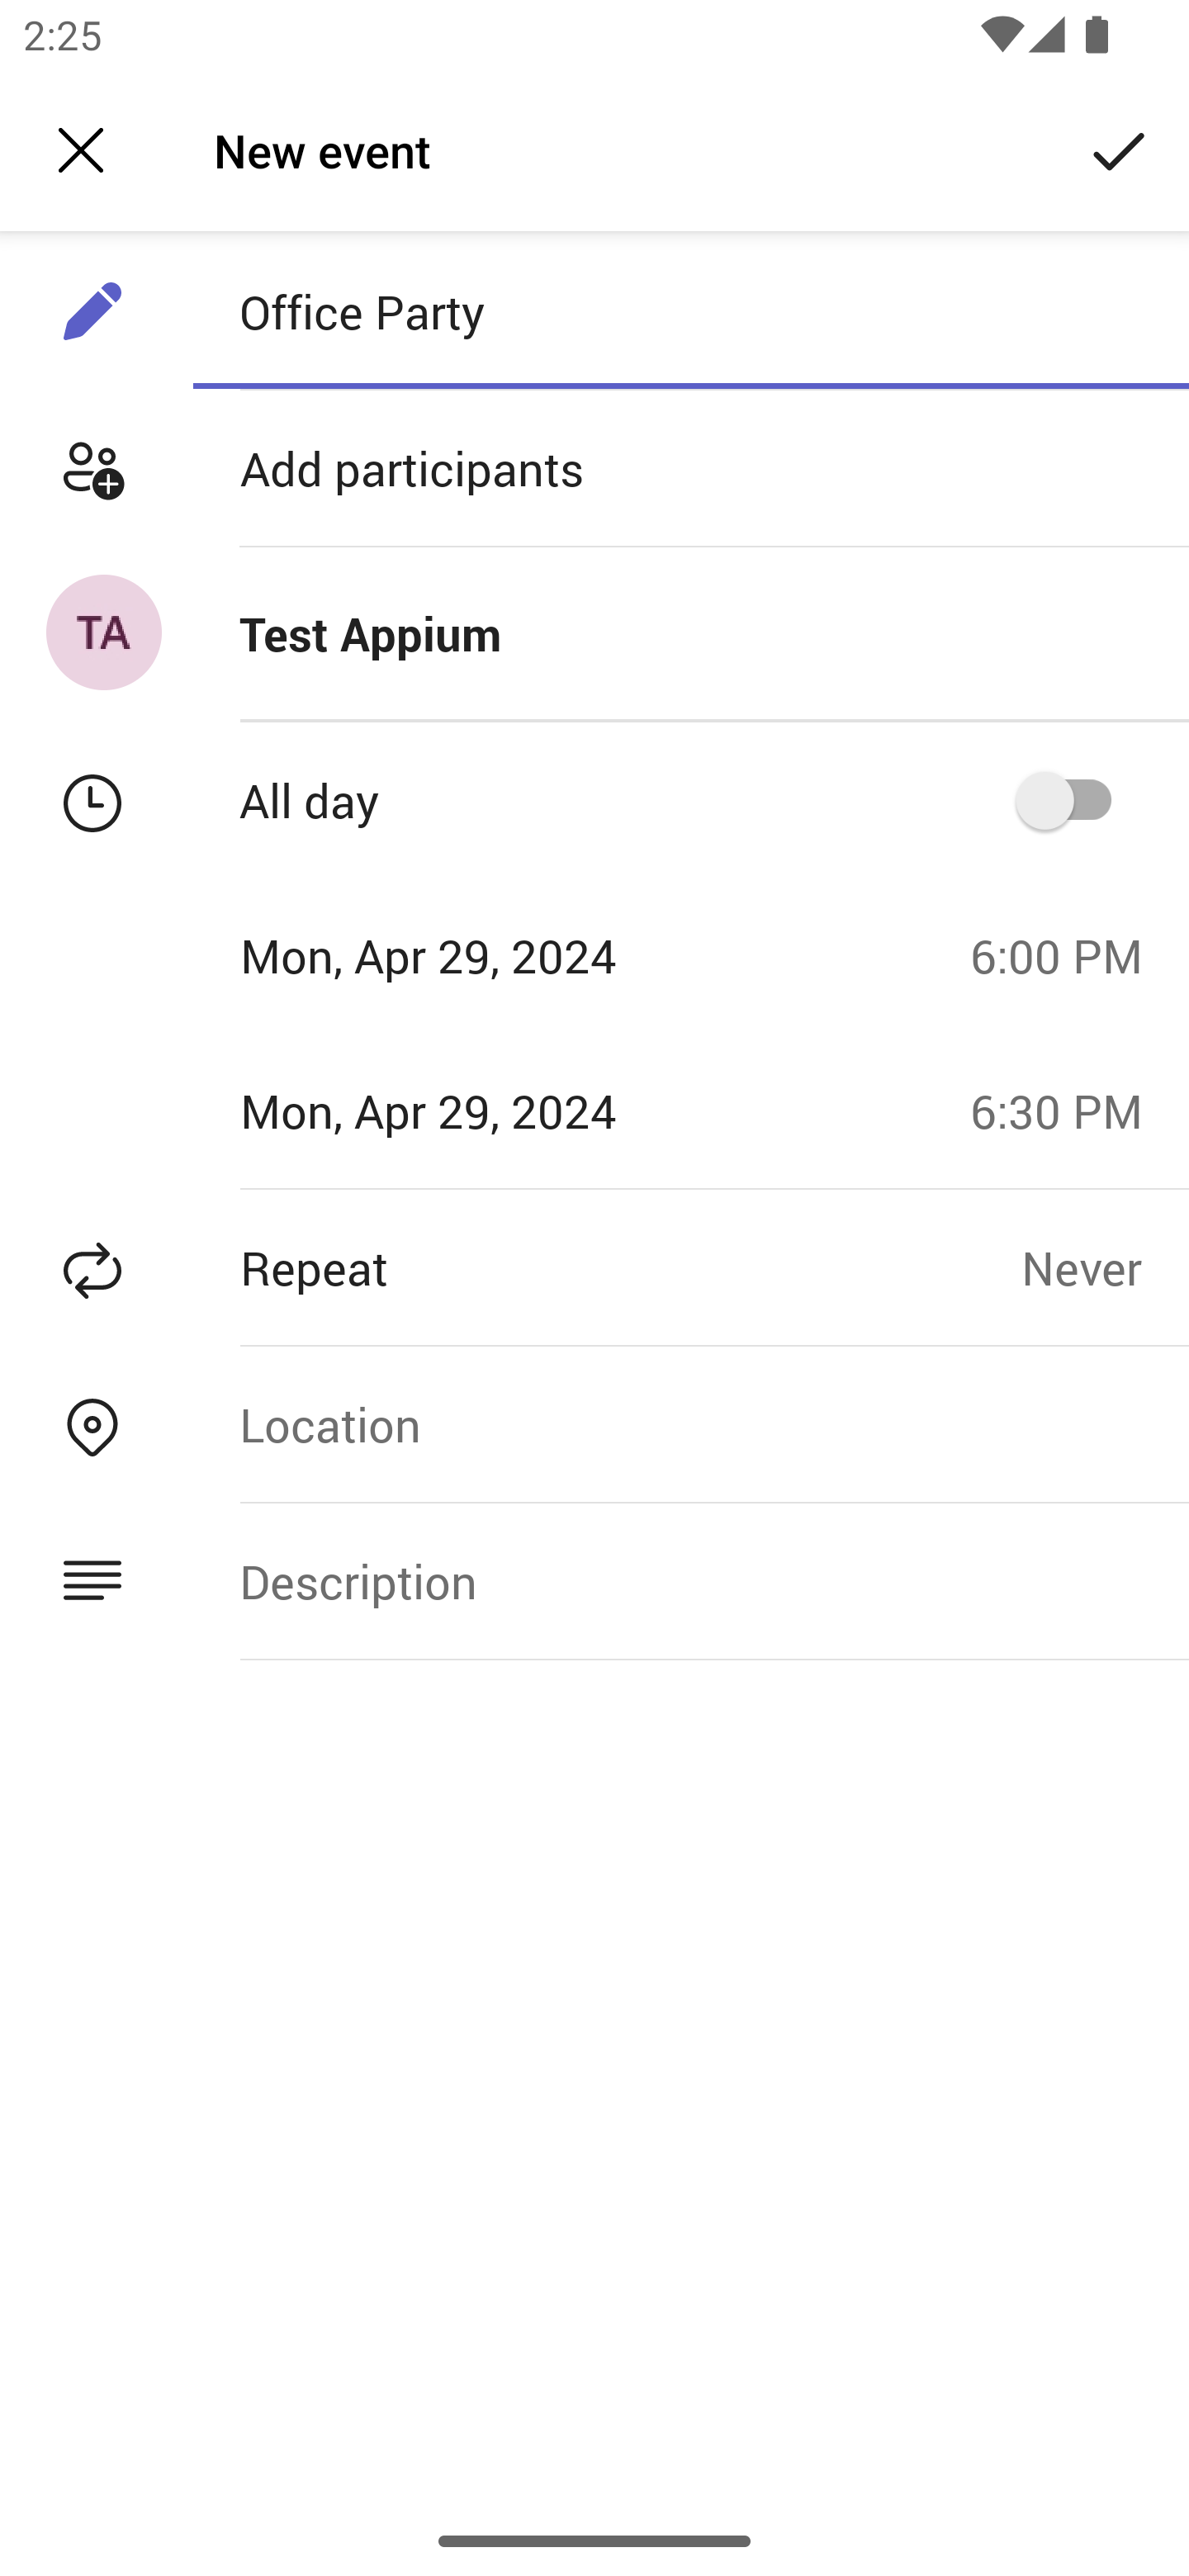 The image size is (1189, 2576). What do you see at coordinates (690, 1582) in the screenshot?
I see `Description` at bounding box center [690, 1582].